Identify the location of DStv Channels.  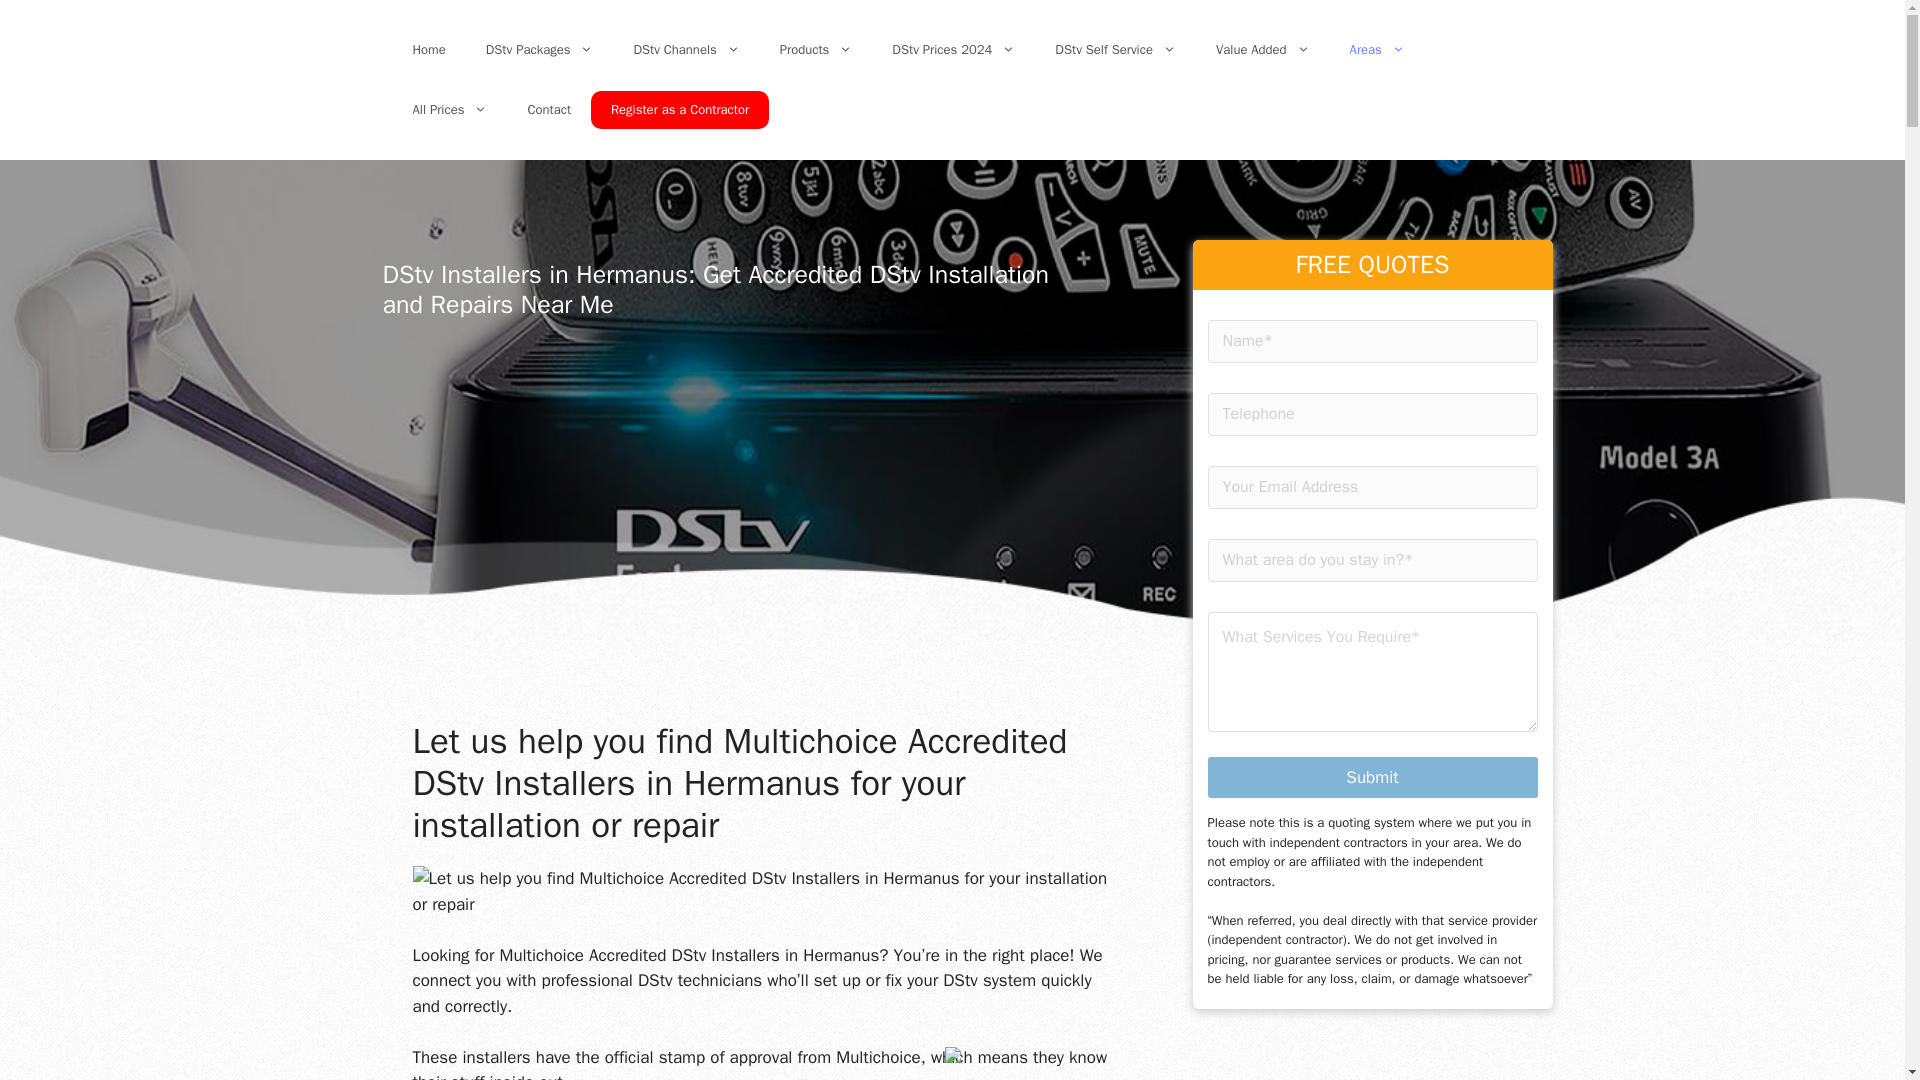
(685, 50).